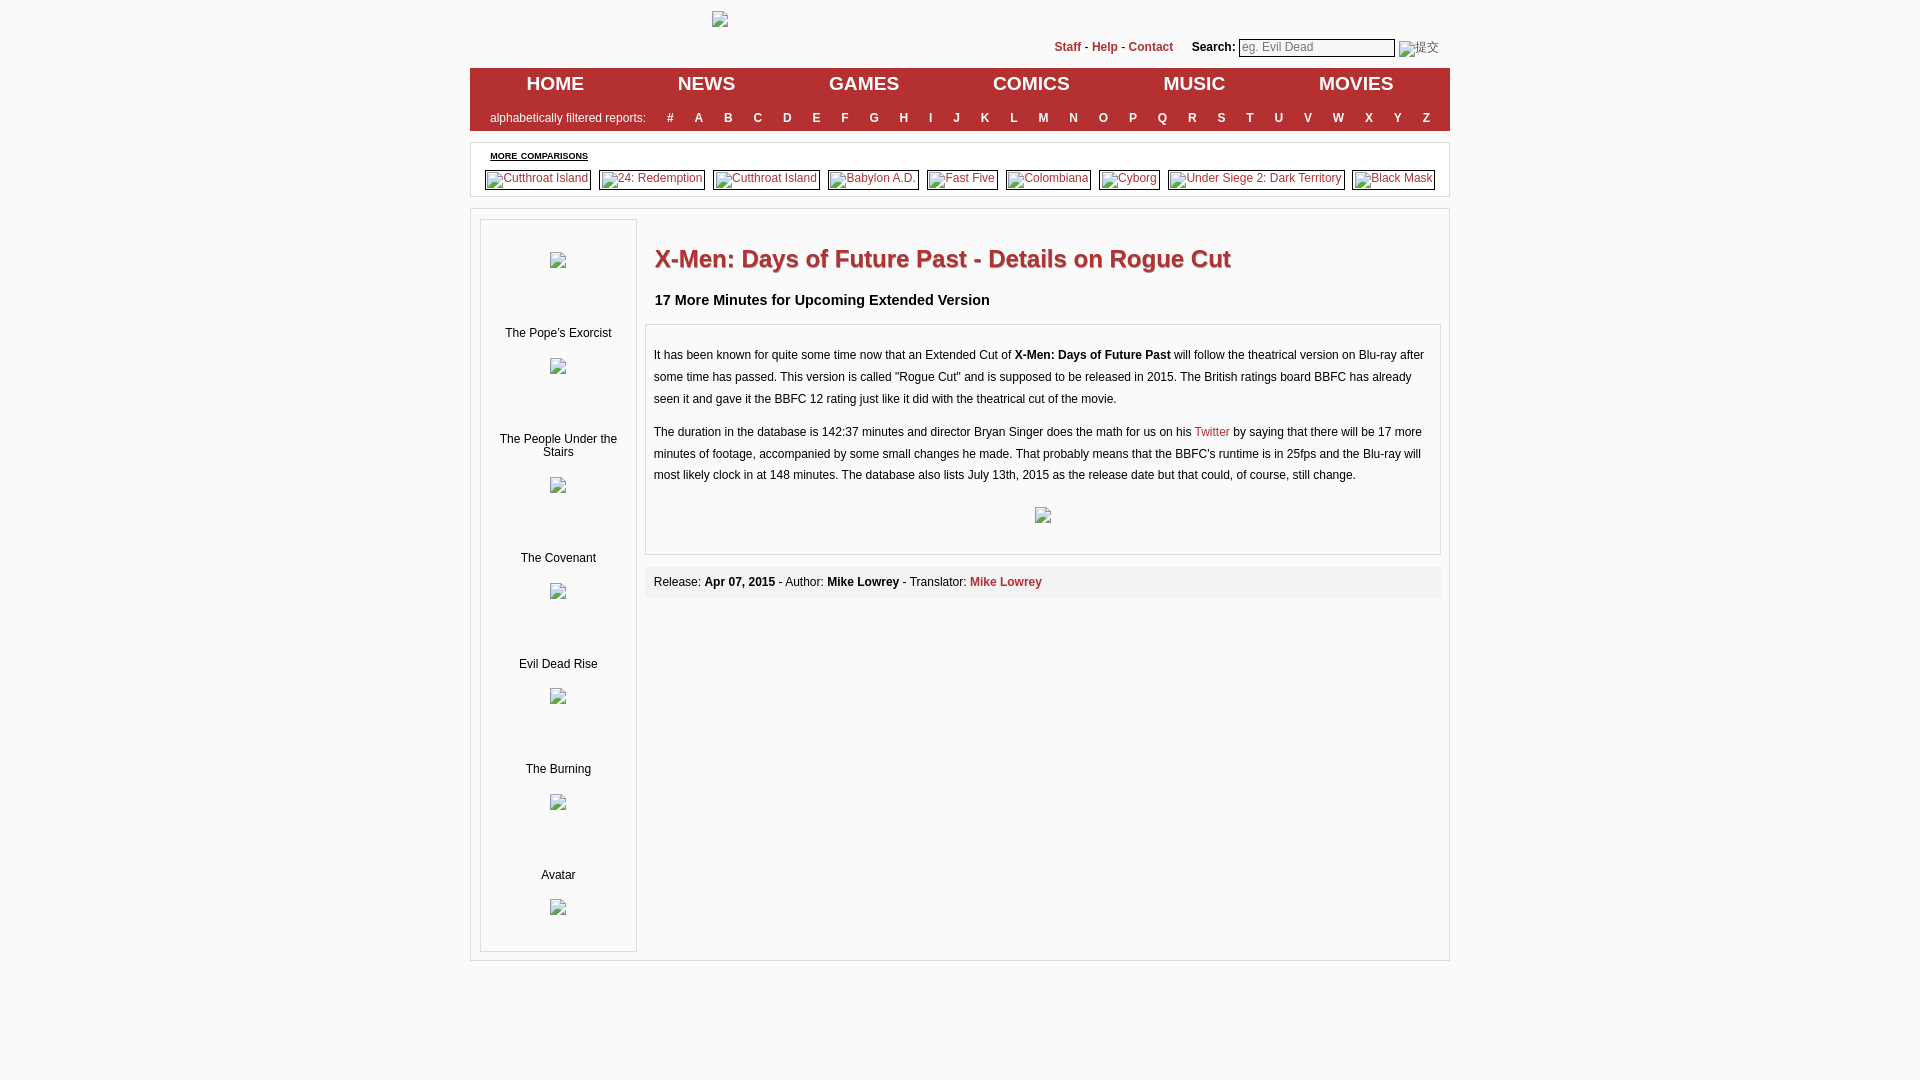  Describe the element at coordinates (1194, 84) in the screenshot. I see `MUSIC` at that location.